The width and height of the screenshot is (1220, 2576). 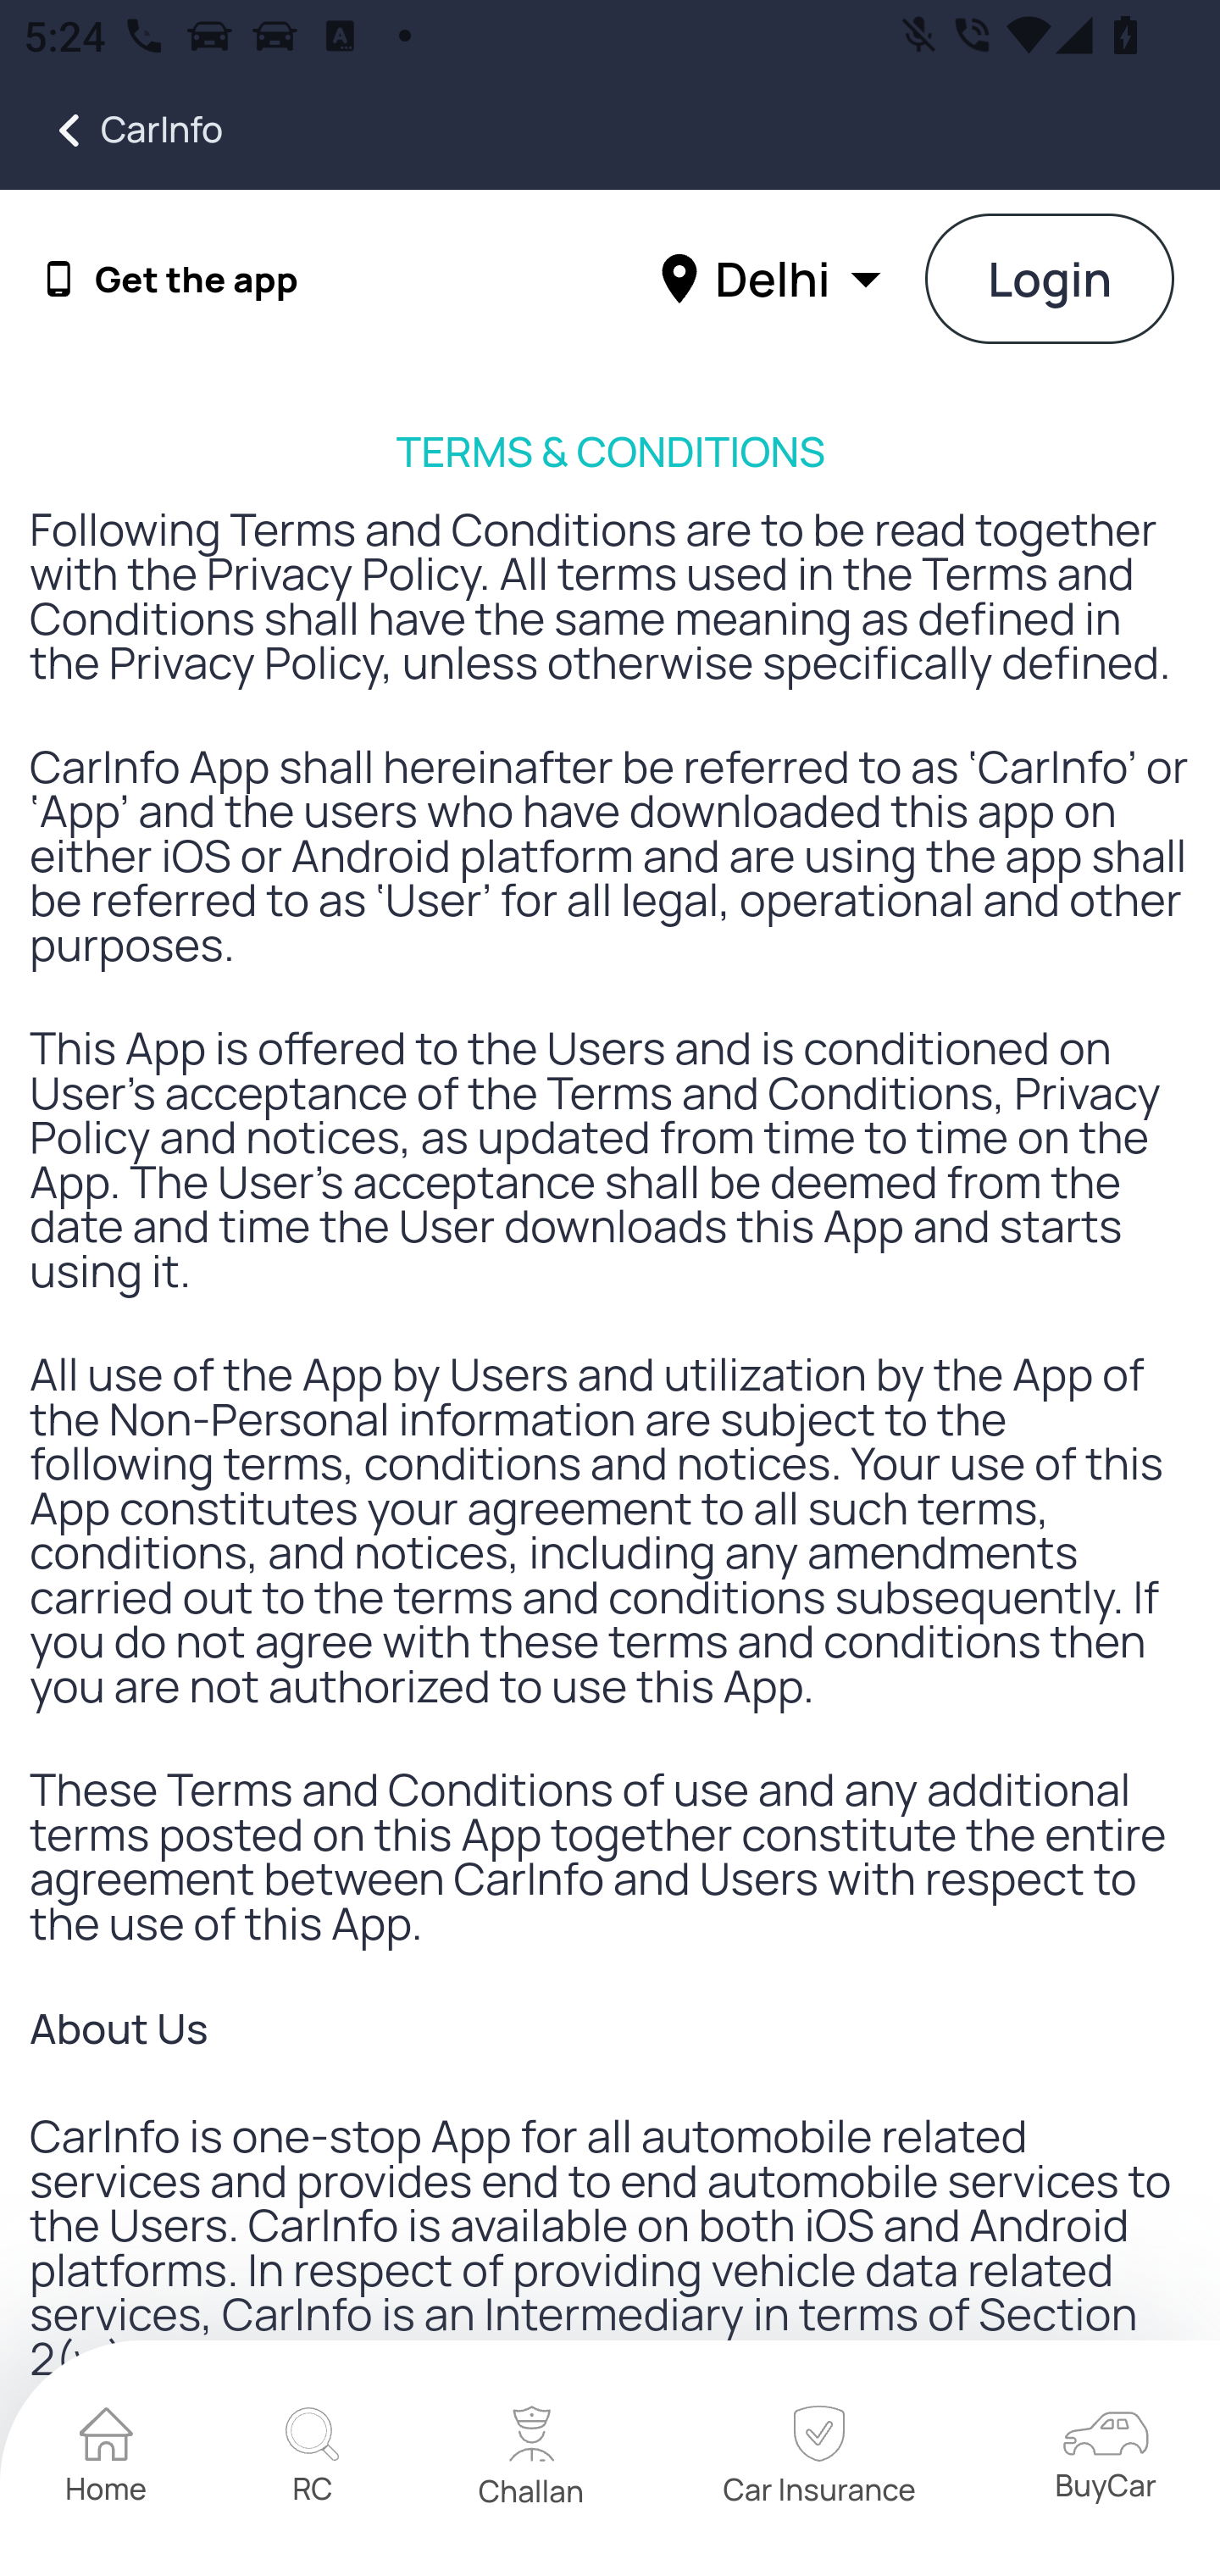 I want to click on home RC home RC, so click(x=312, y=2459).